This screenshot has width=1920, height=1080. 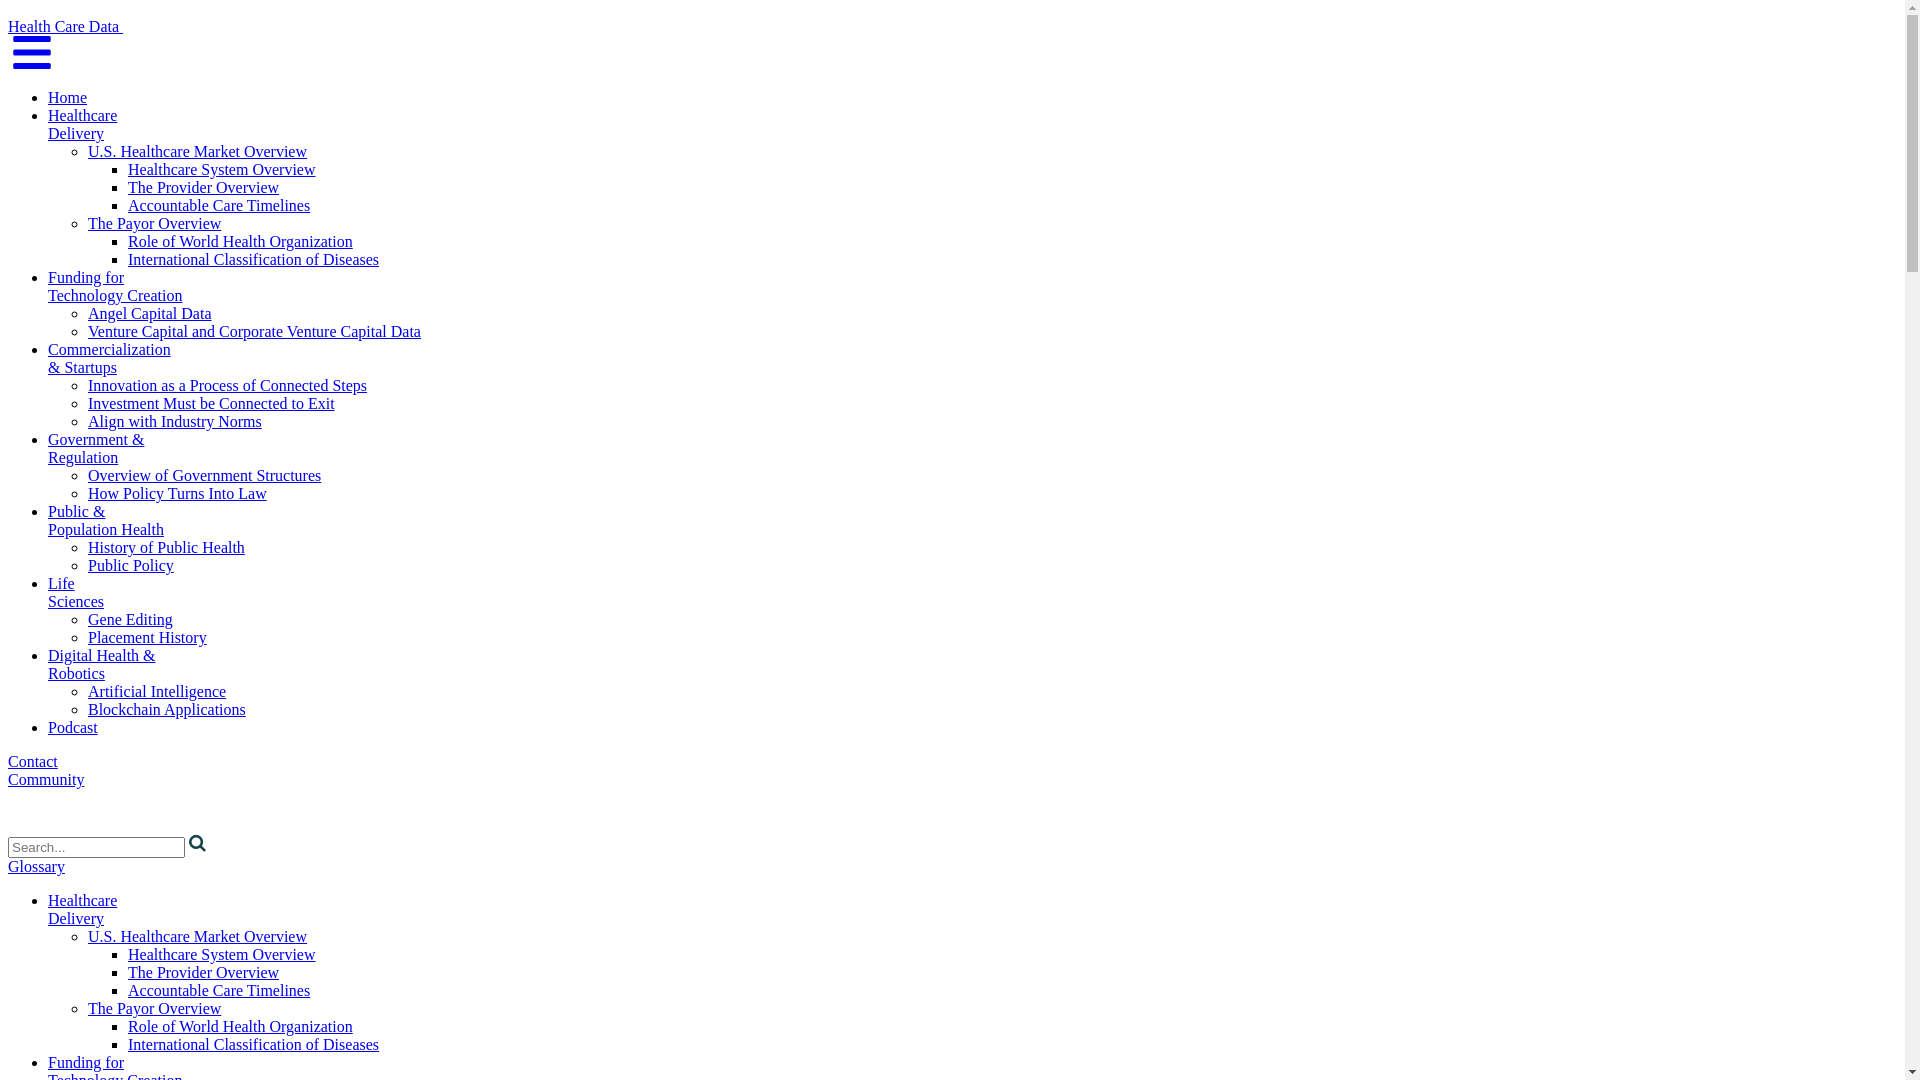 What do you see at coordinates (240, 1026) in the screenshot?
I see `Role of World Health Organization` at bounding box center [240, 1026].